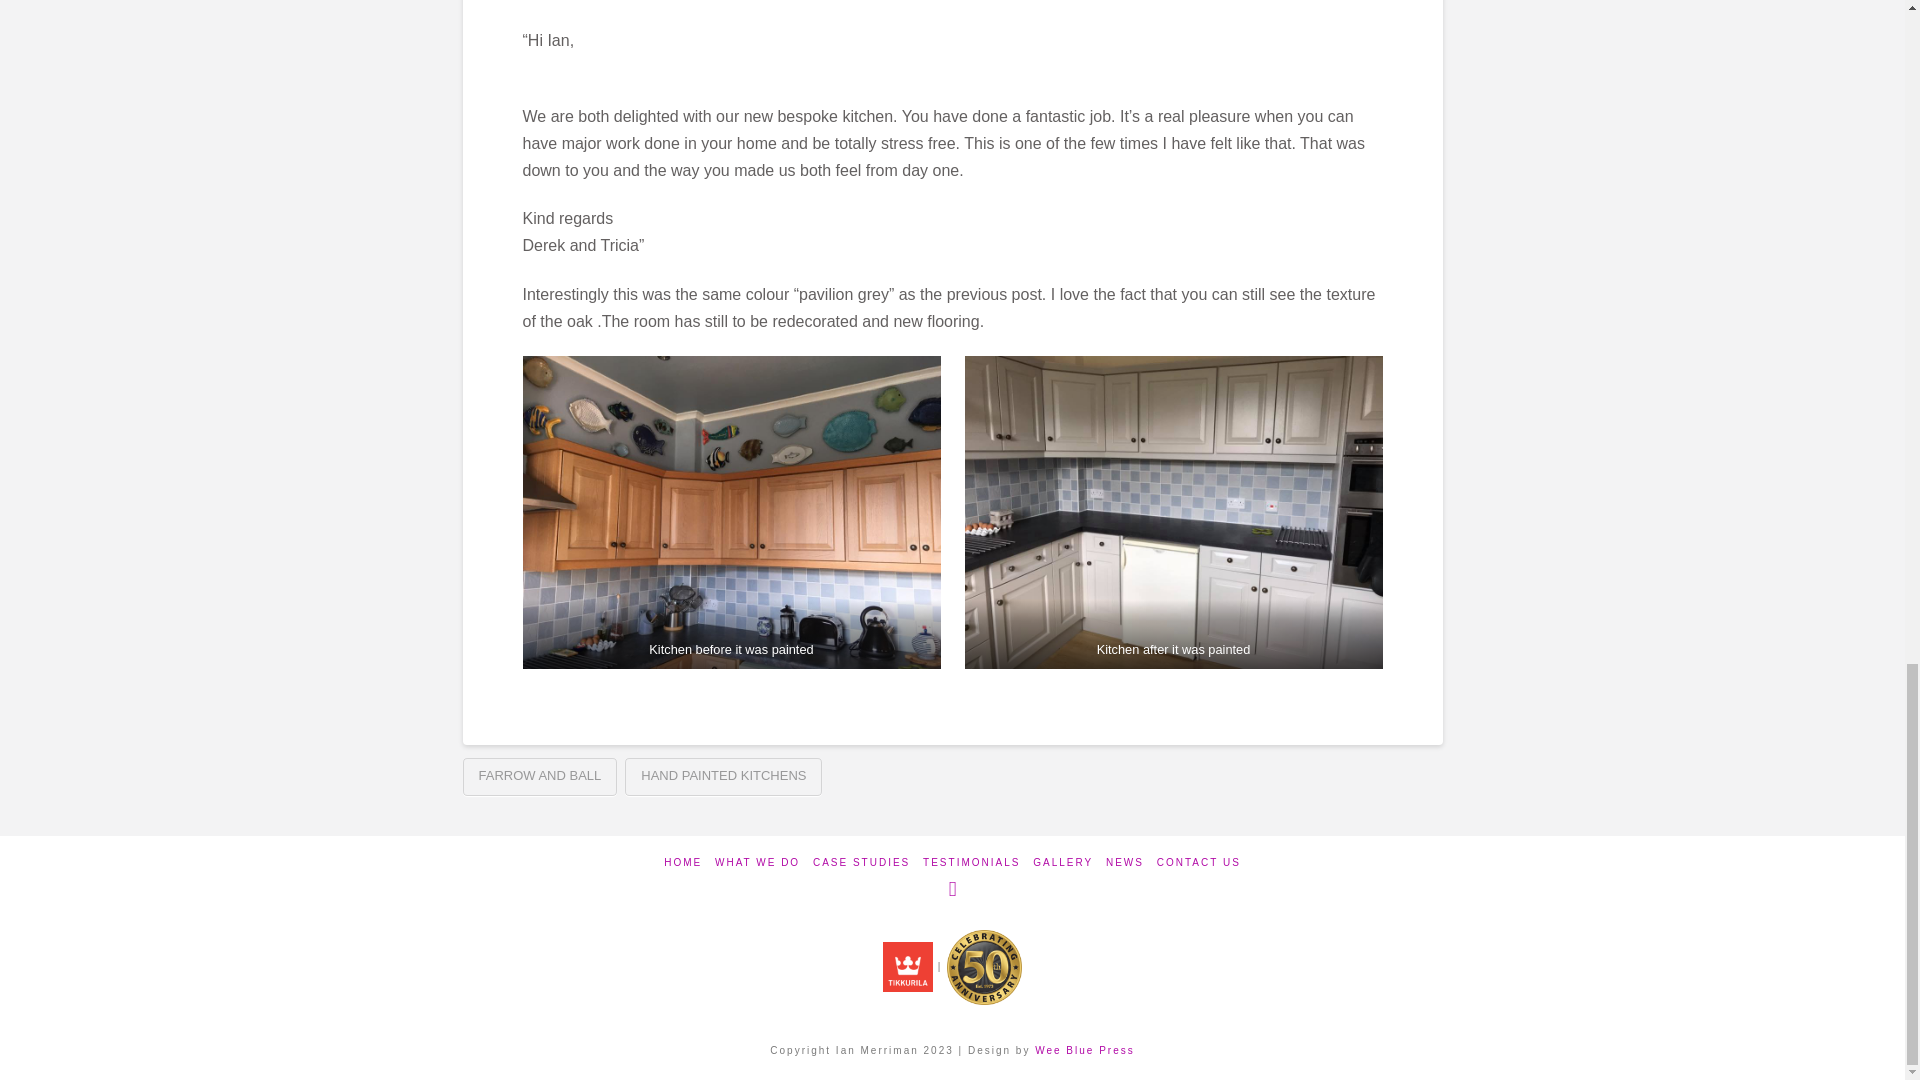 This screenshot has height=1080, width=1920. I want to click on CONTACT US, so click(1198, 862).